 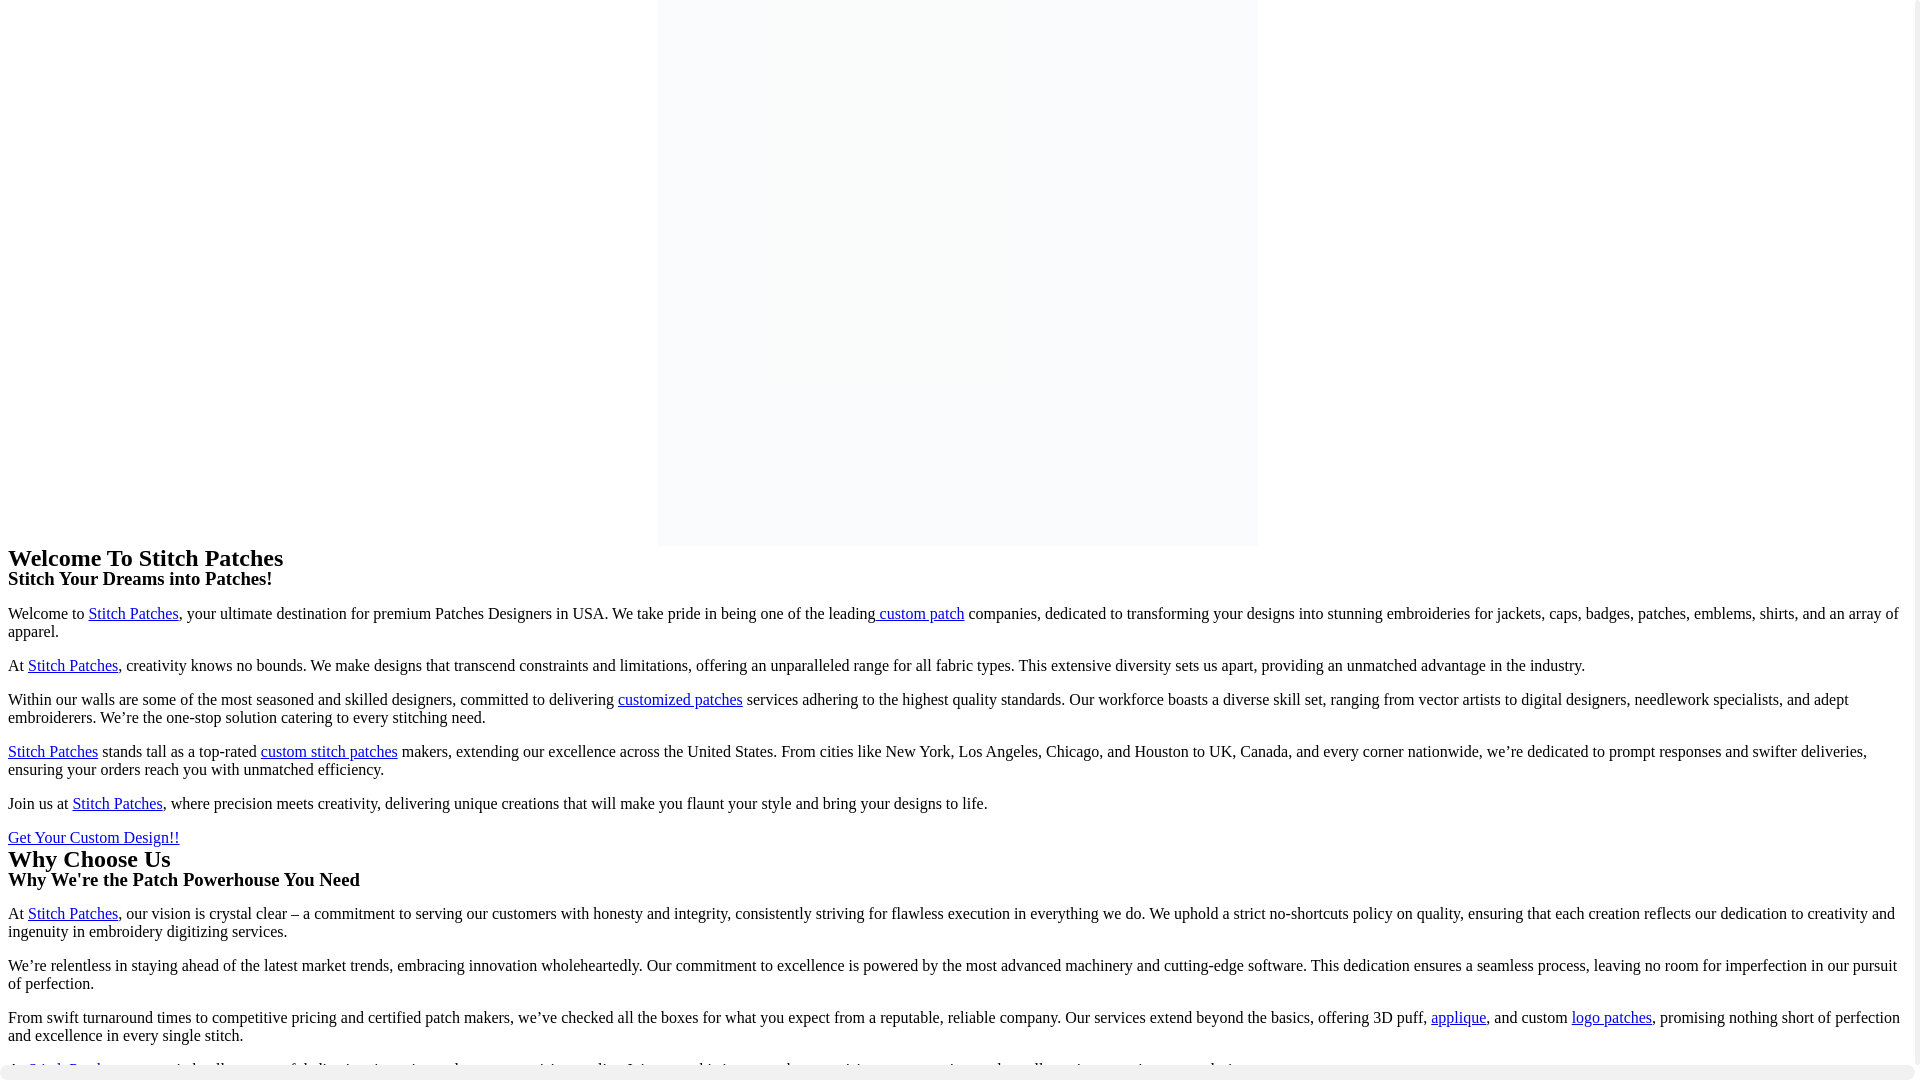 What do you see at coordinates (72, 664) in the screenshot?
I see `Stitch Patches` at bounding box center [72, 664].